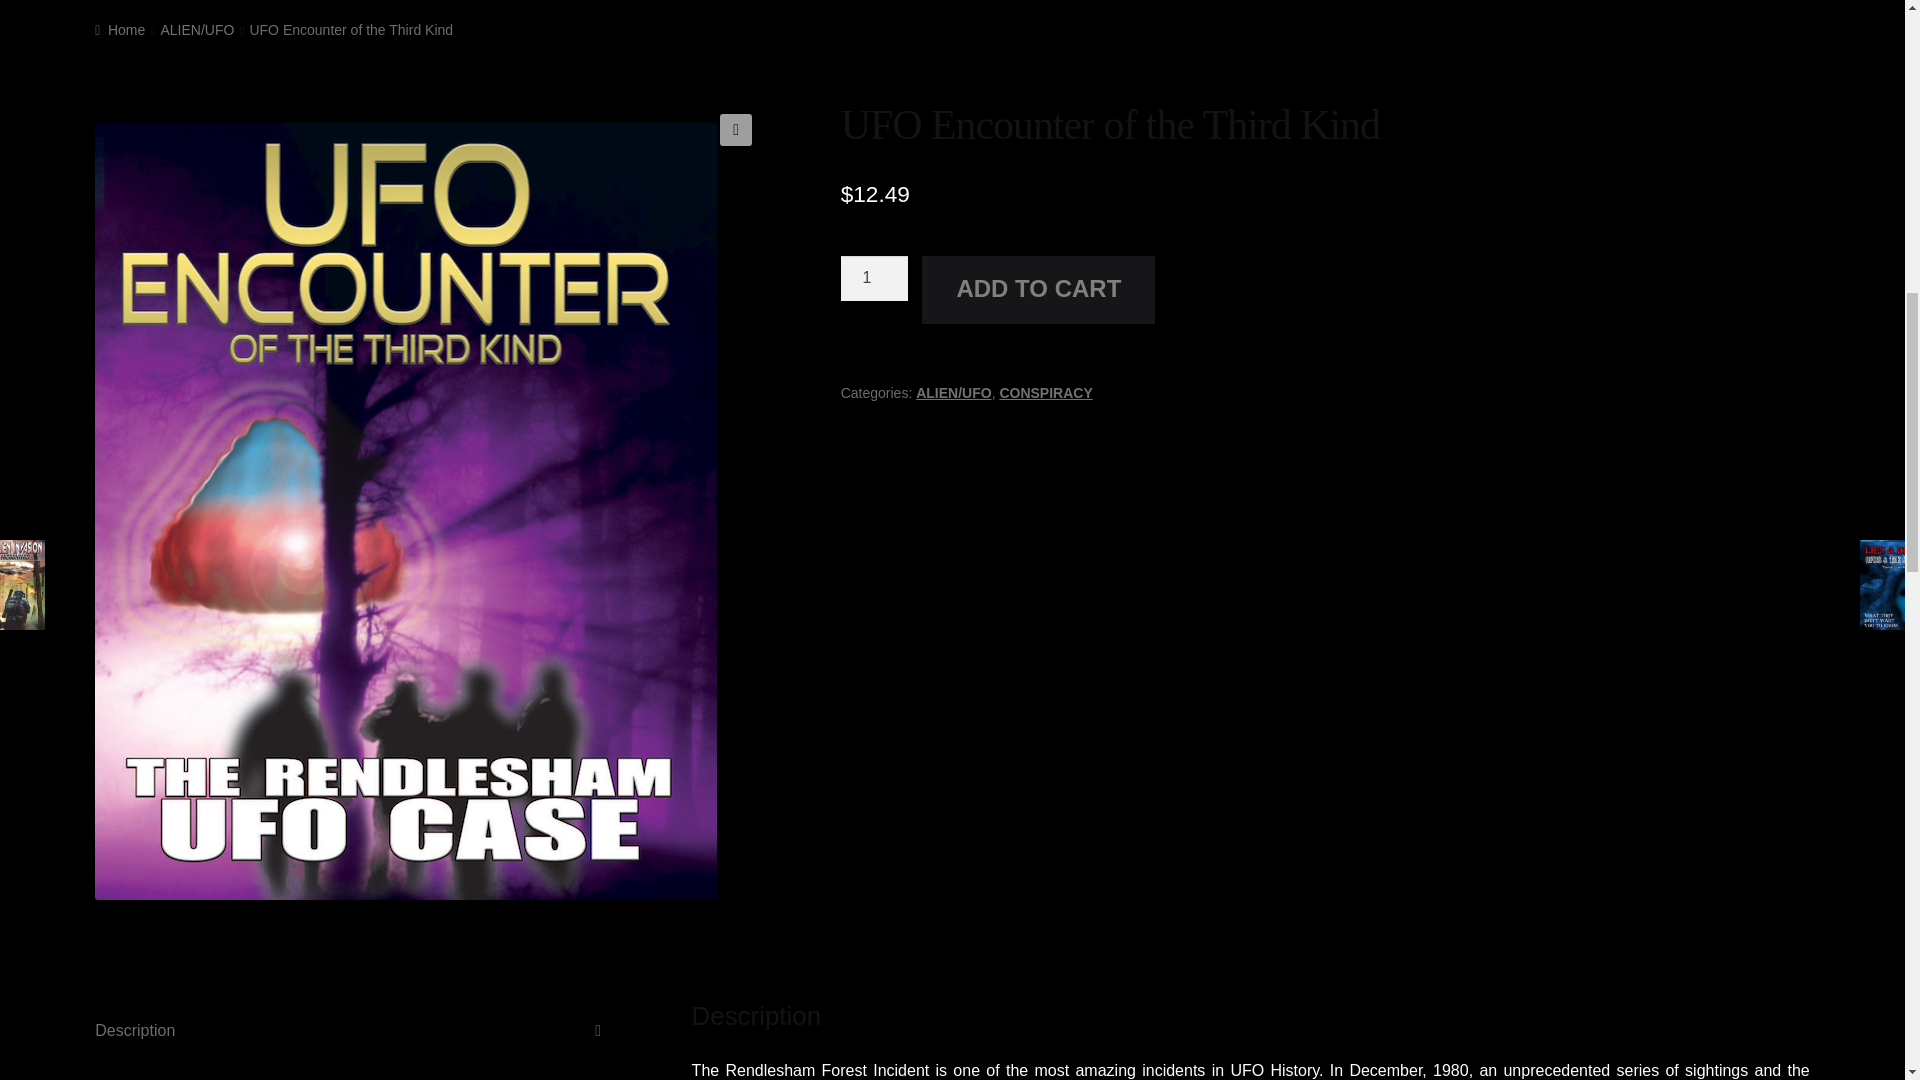  I want to click on 1, so click(874, 278).